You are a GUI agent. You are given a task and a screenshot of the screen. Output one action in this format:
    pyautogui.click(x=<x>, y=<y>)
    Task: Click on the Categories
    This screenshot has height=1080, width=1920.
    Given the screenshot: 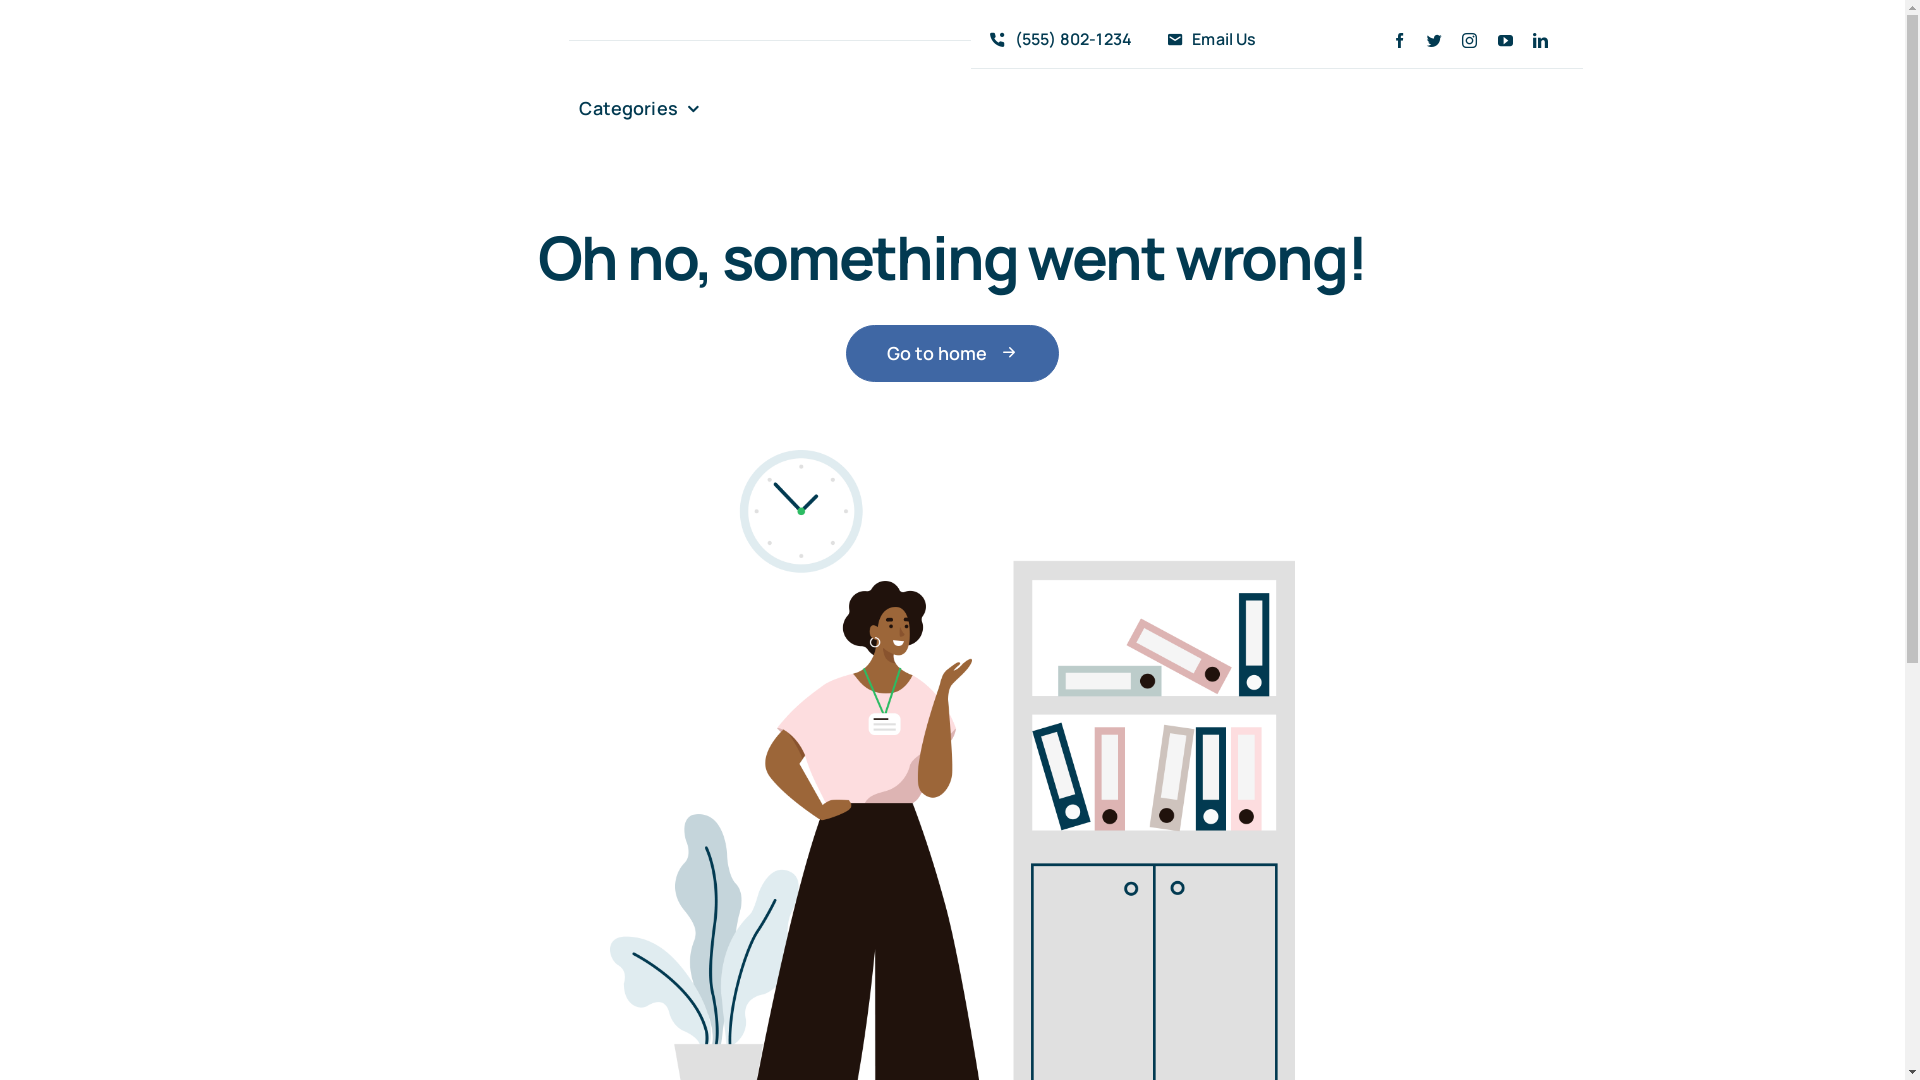 What is the action you would take?
    pyautogui.click(x=639, y=109)
    